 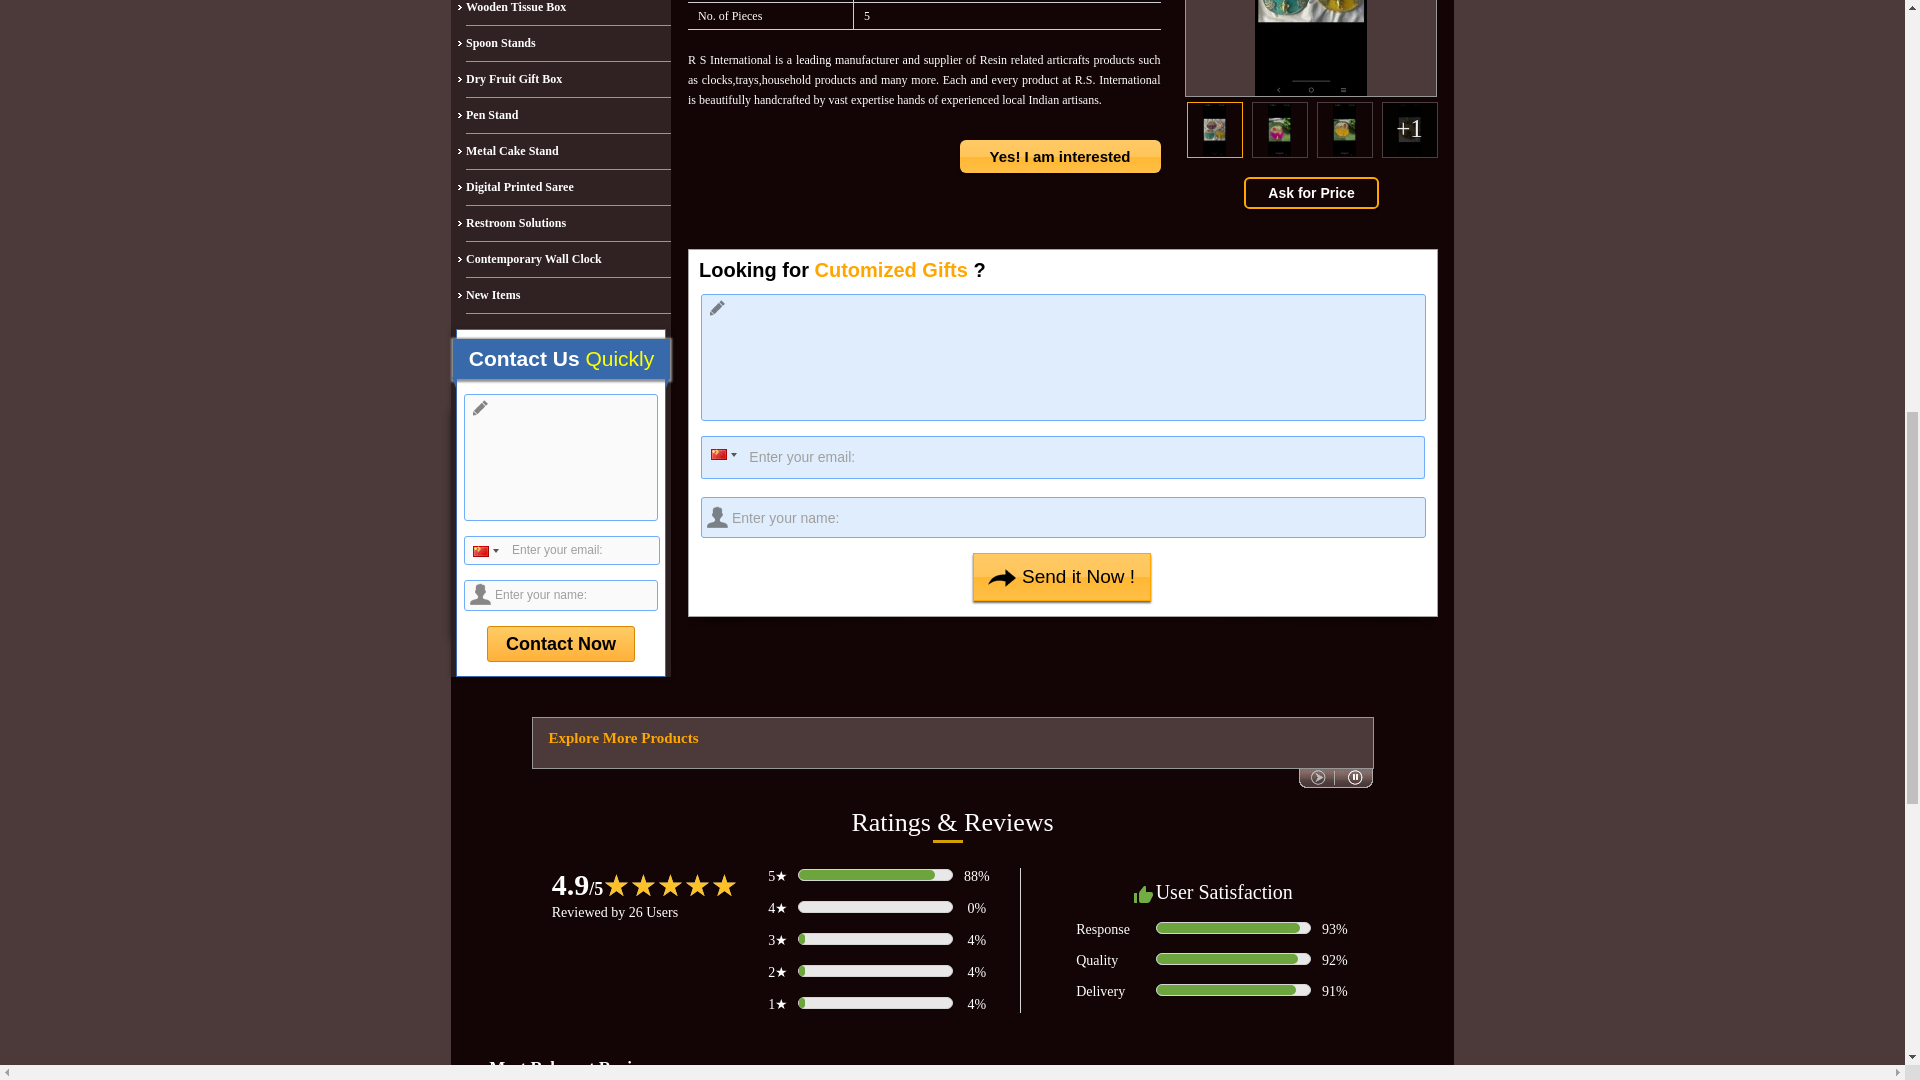 What do you see at coordinates (1063, 516) in the screenshot?
I see `Enter your name:` at bounding box center [1063, 516].